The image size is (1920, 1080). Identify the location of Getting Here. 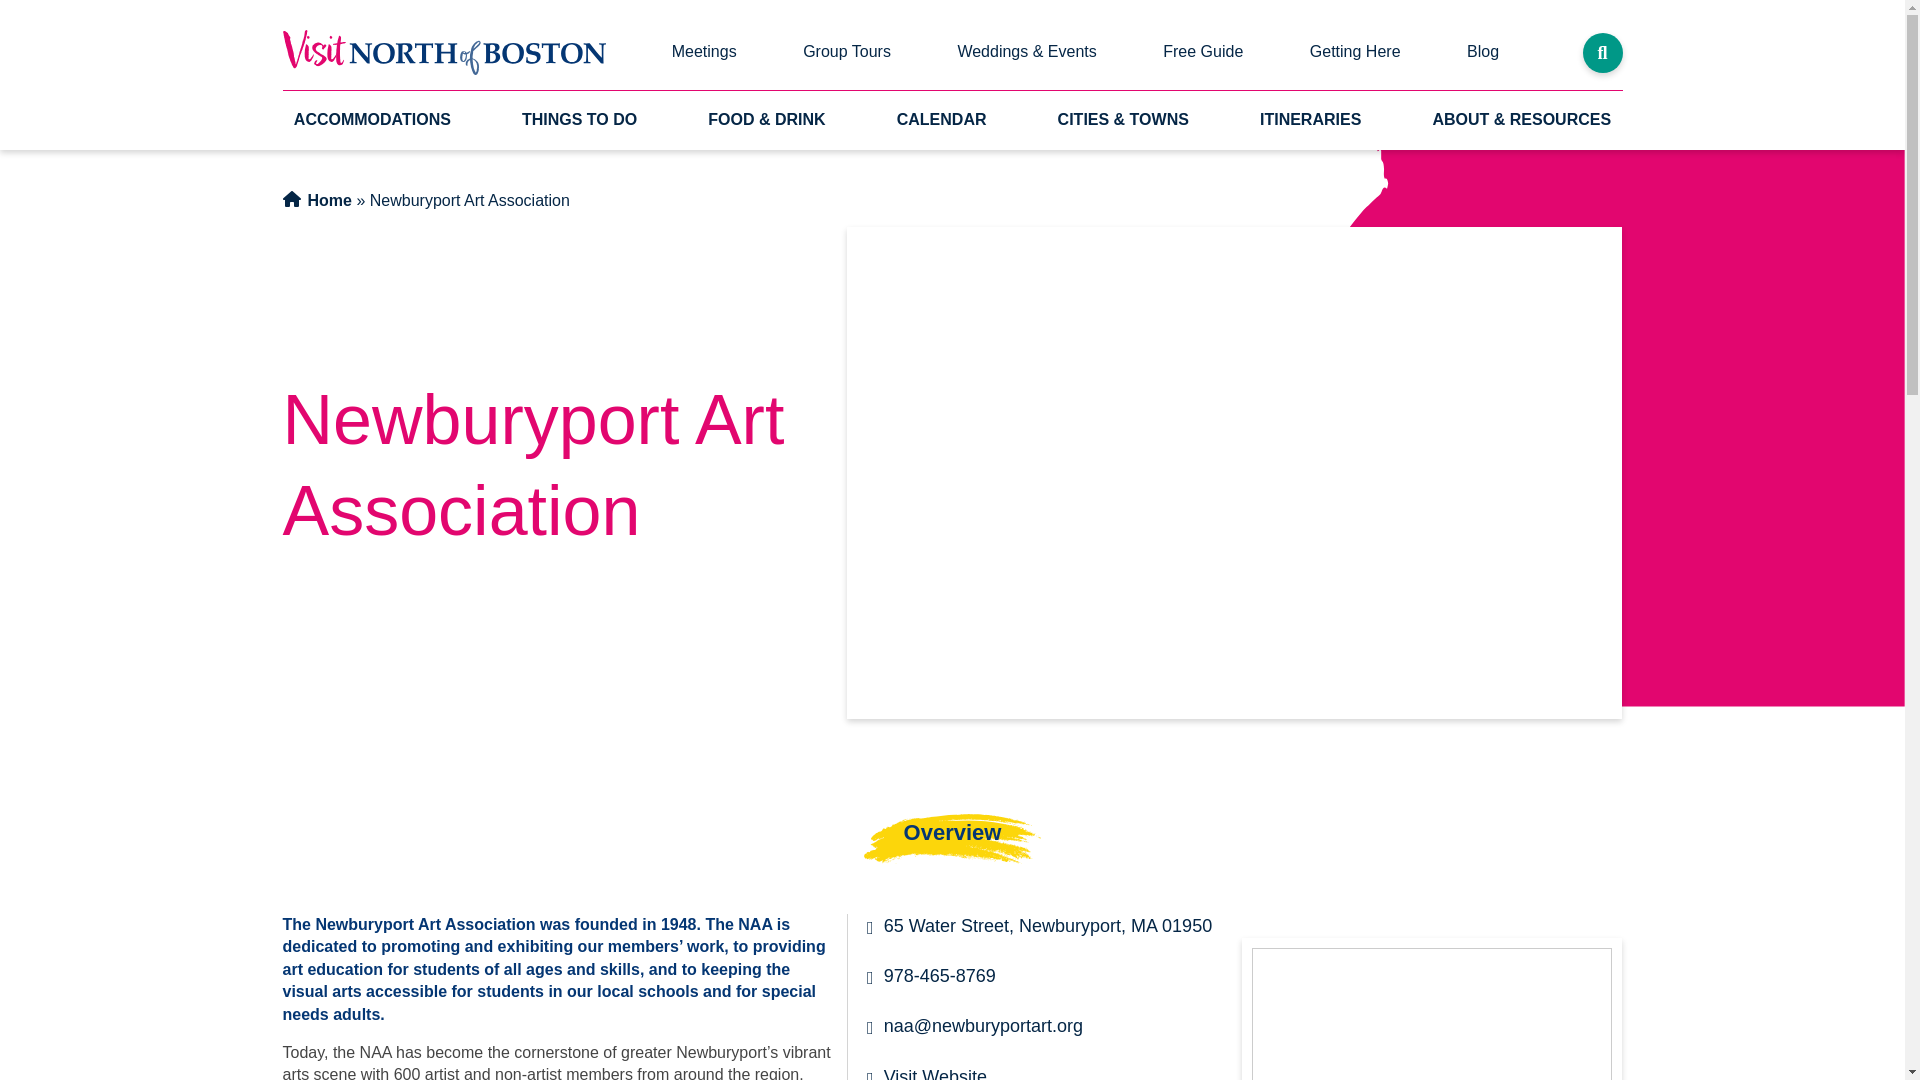
(1355, 52).